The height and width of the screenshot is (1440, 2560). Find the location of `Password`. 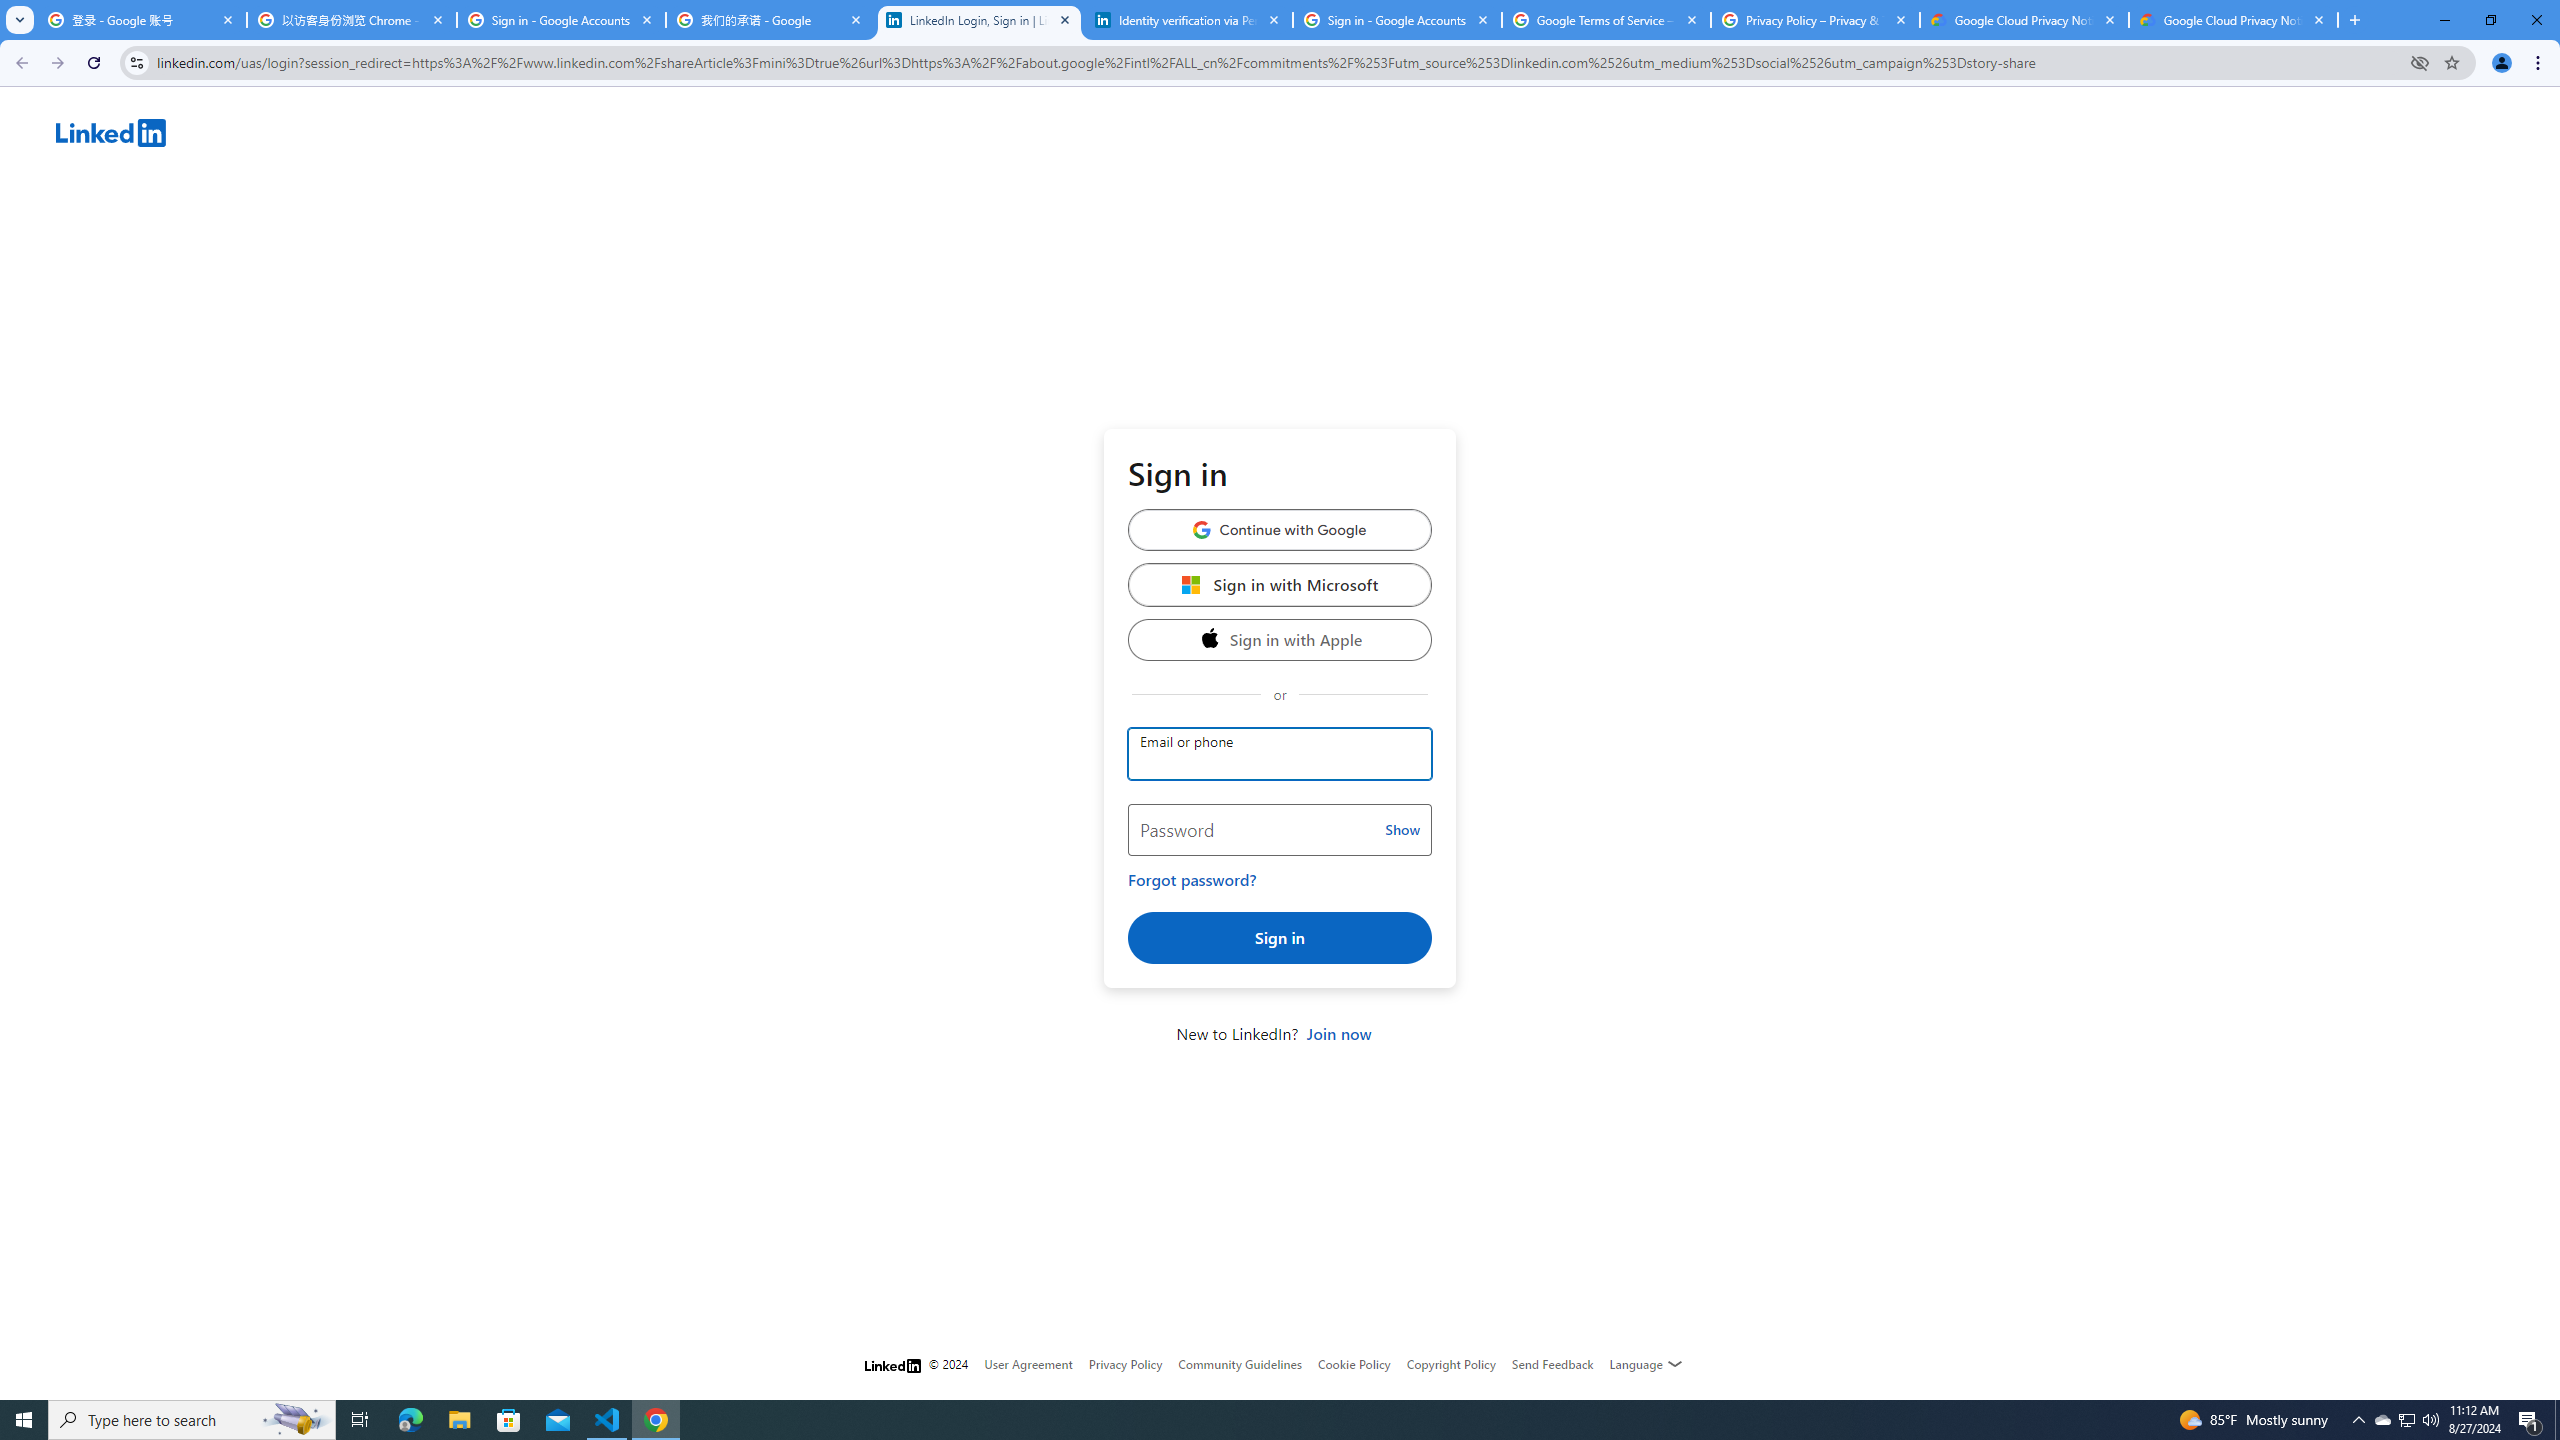

Password is located at coordinates (1280, 830).